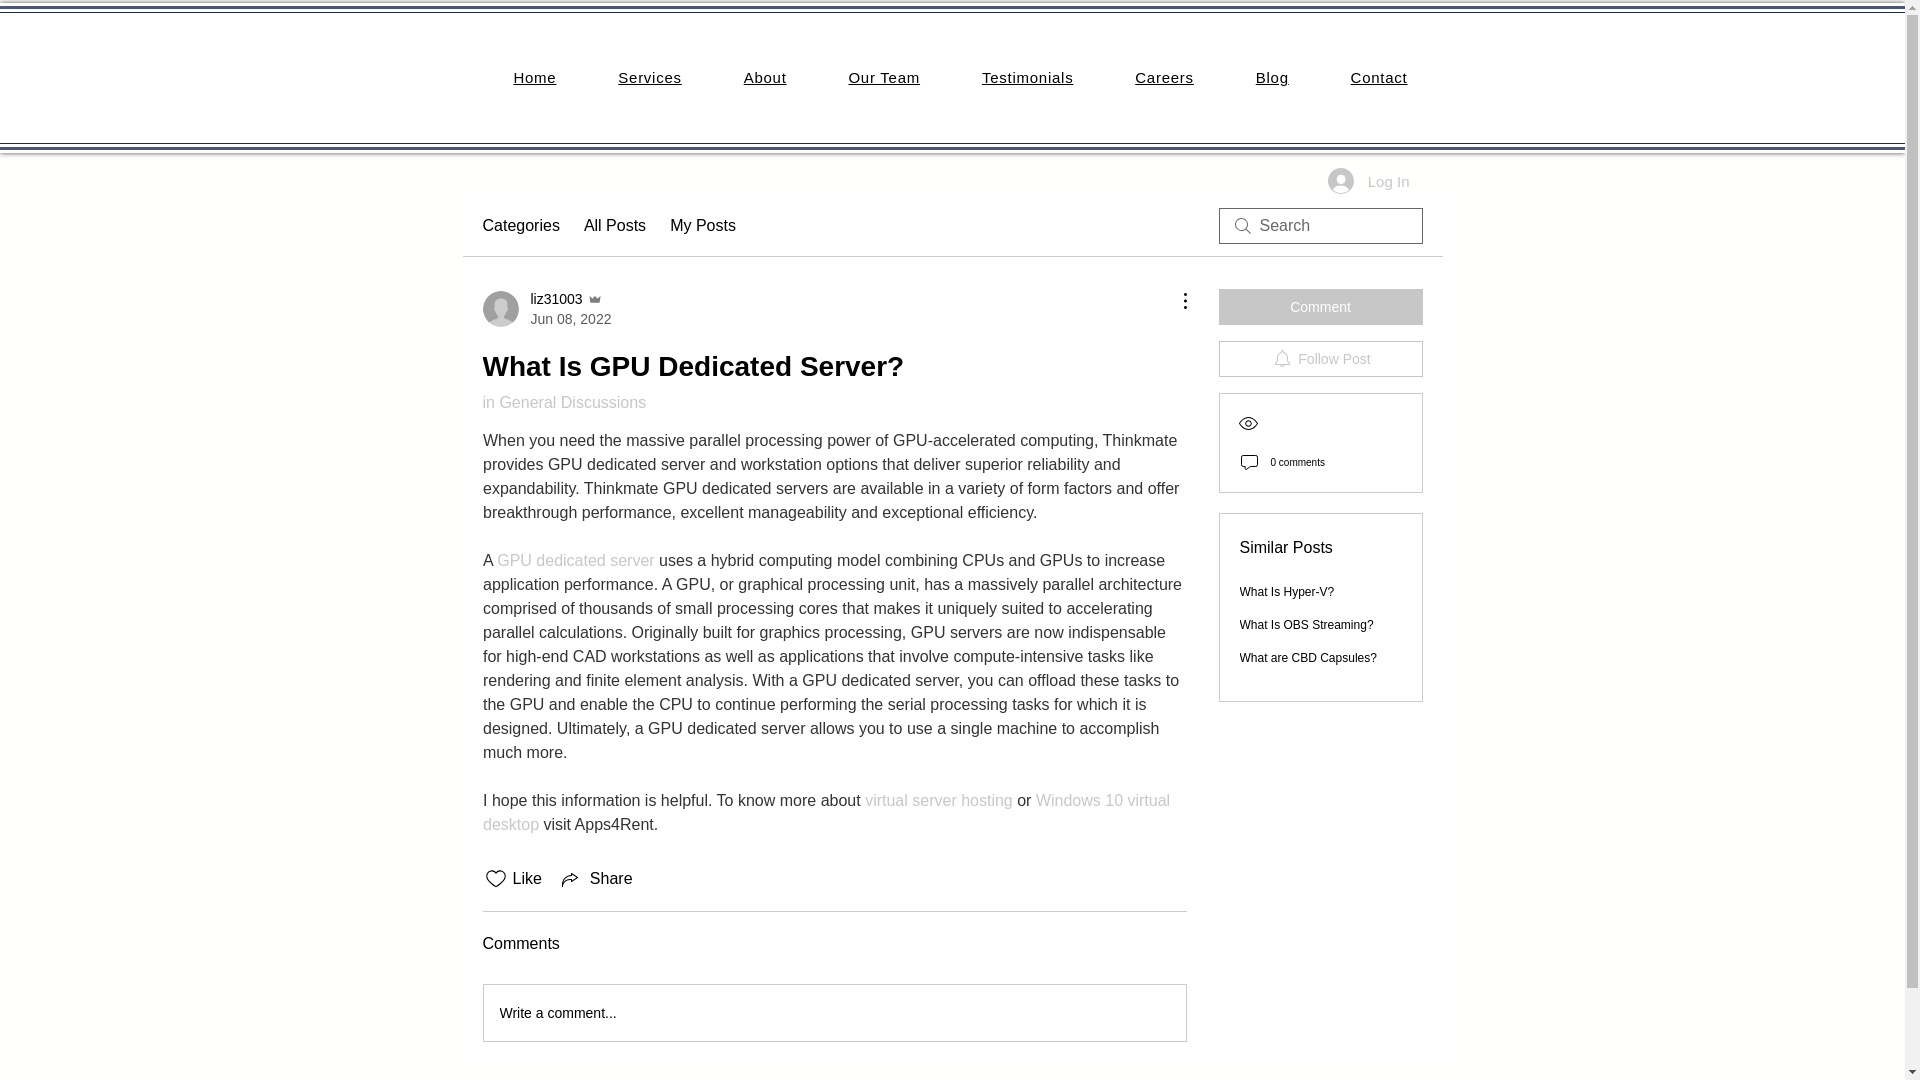  What do you see at coordinates (834, 1012) in the screenshot?
I see `Write a comment...` at bounding box center [834, 1012].